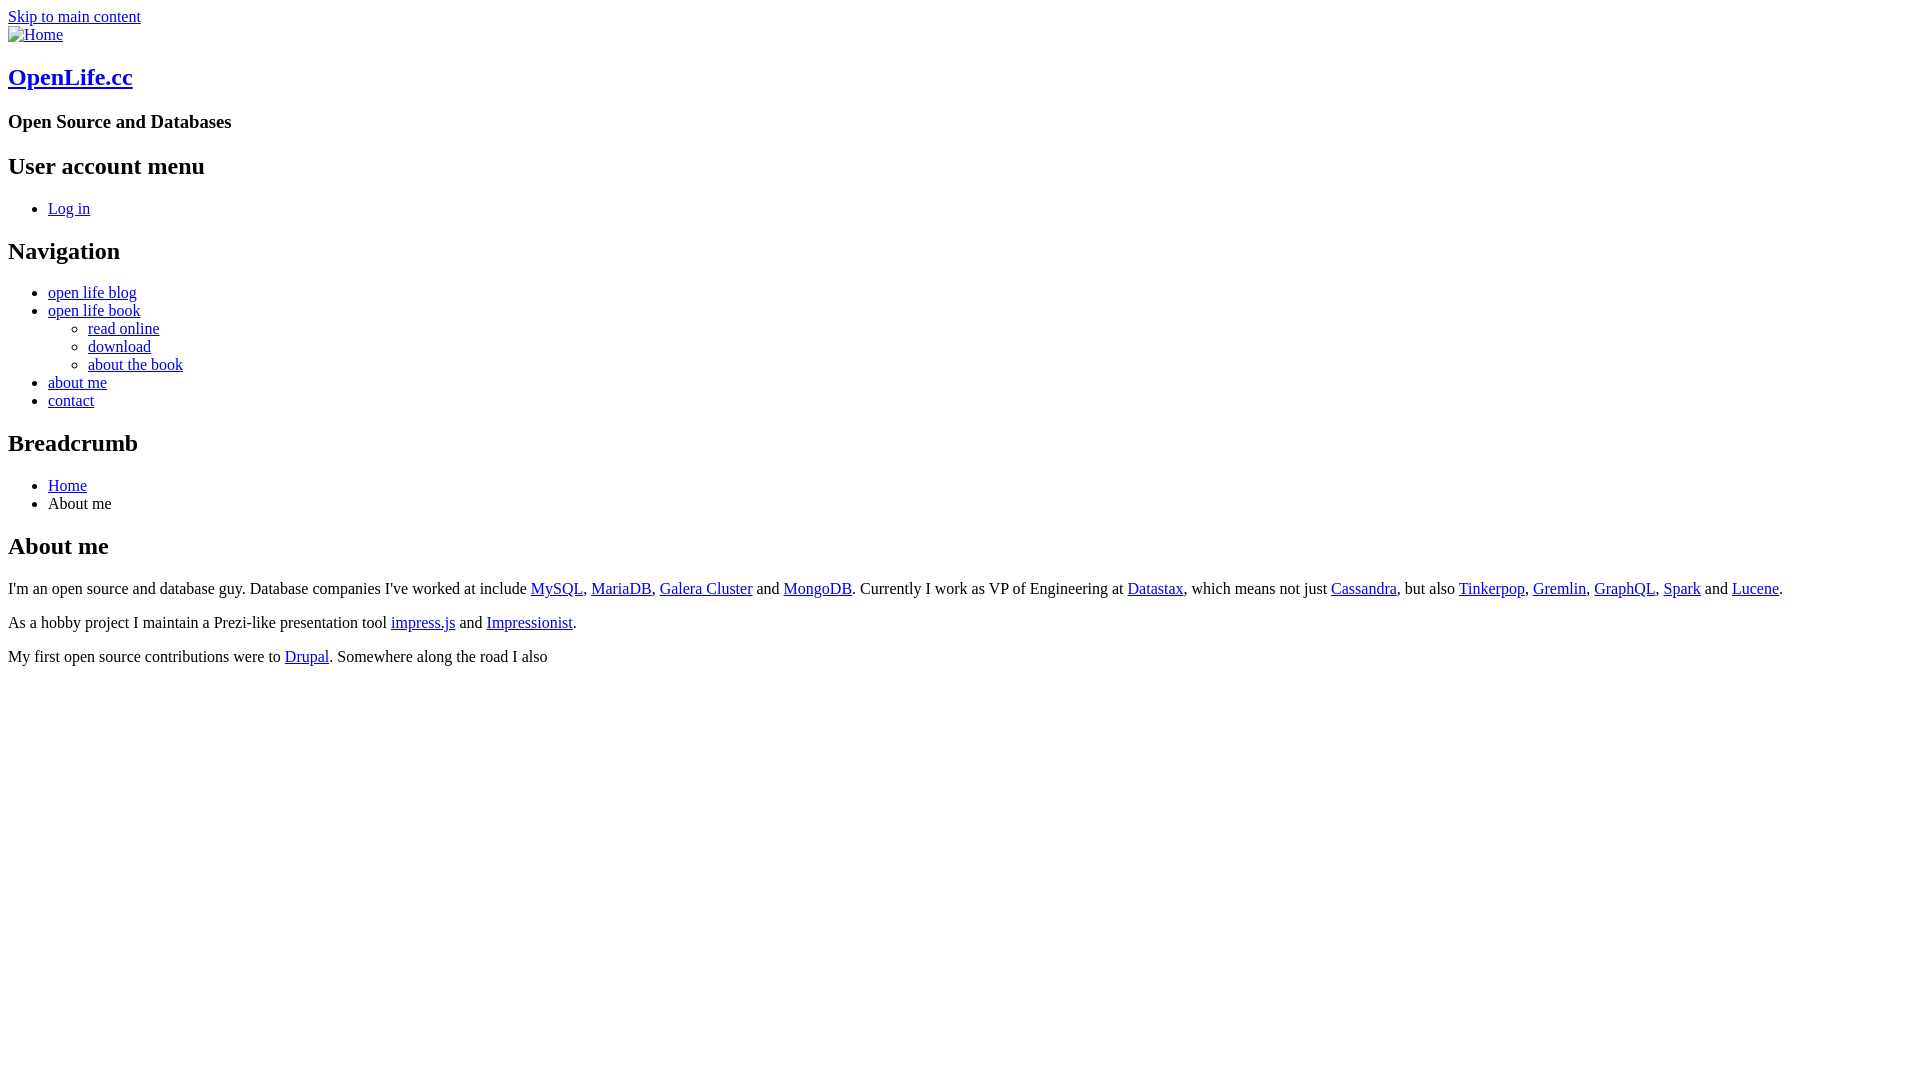 The image size is (1920, 1080). Describe the element at coordinates (1756, 588) in the screenshot. I see `Lucene` at that location.